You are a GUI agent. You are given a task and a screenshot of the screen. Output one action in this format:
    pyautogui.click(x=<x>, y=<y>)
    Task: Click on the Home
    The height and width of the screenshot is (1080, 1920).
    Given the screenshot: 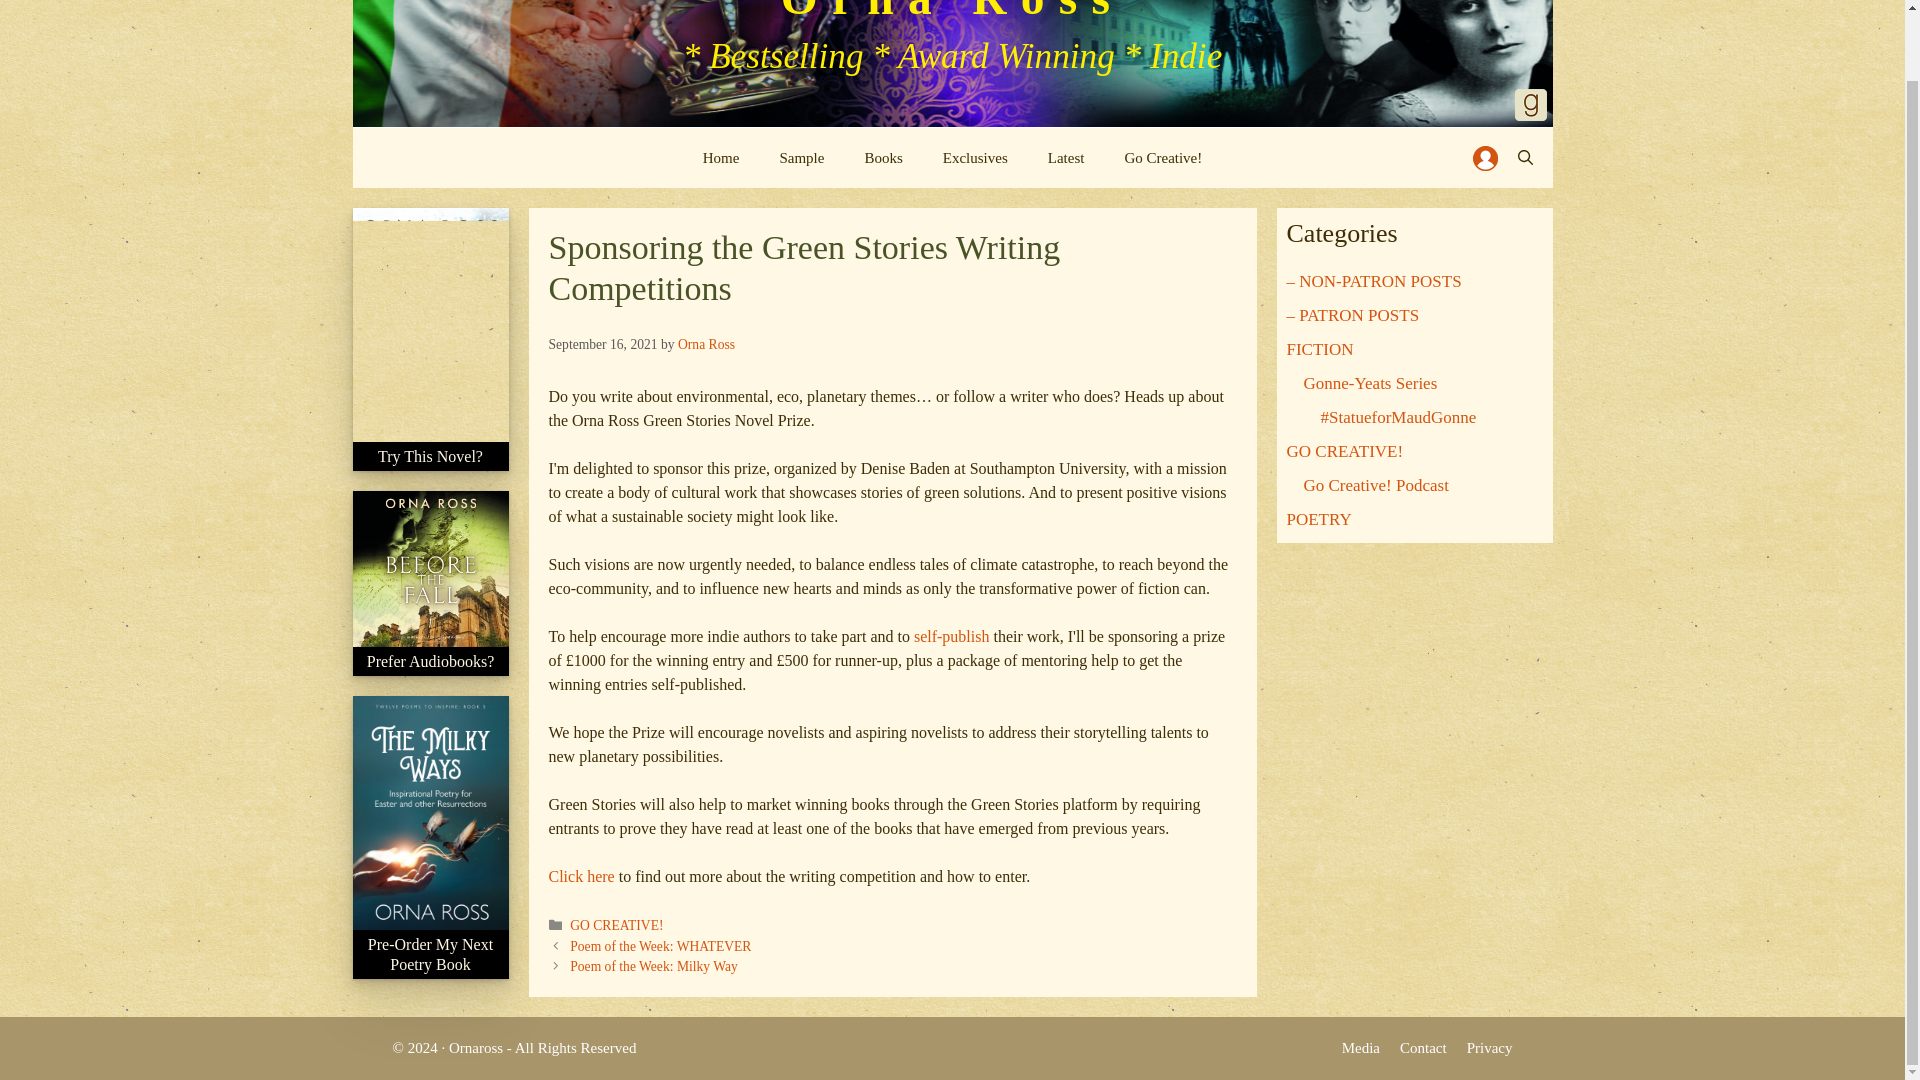 What is the action you would take?
    pyautogui.click(x=722, y=158)
    